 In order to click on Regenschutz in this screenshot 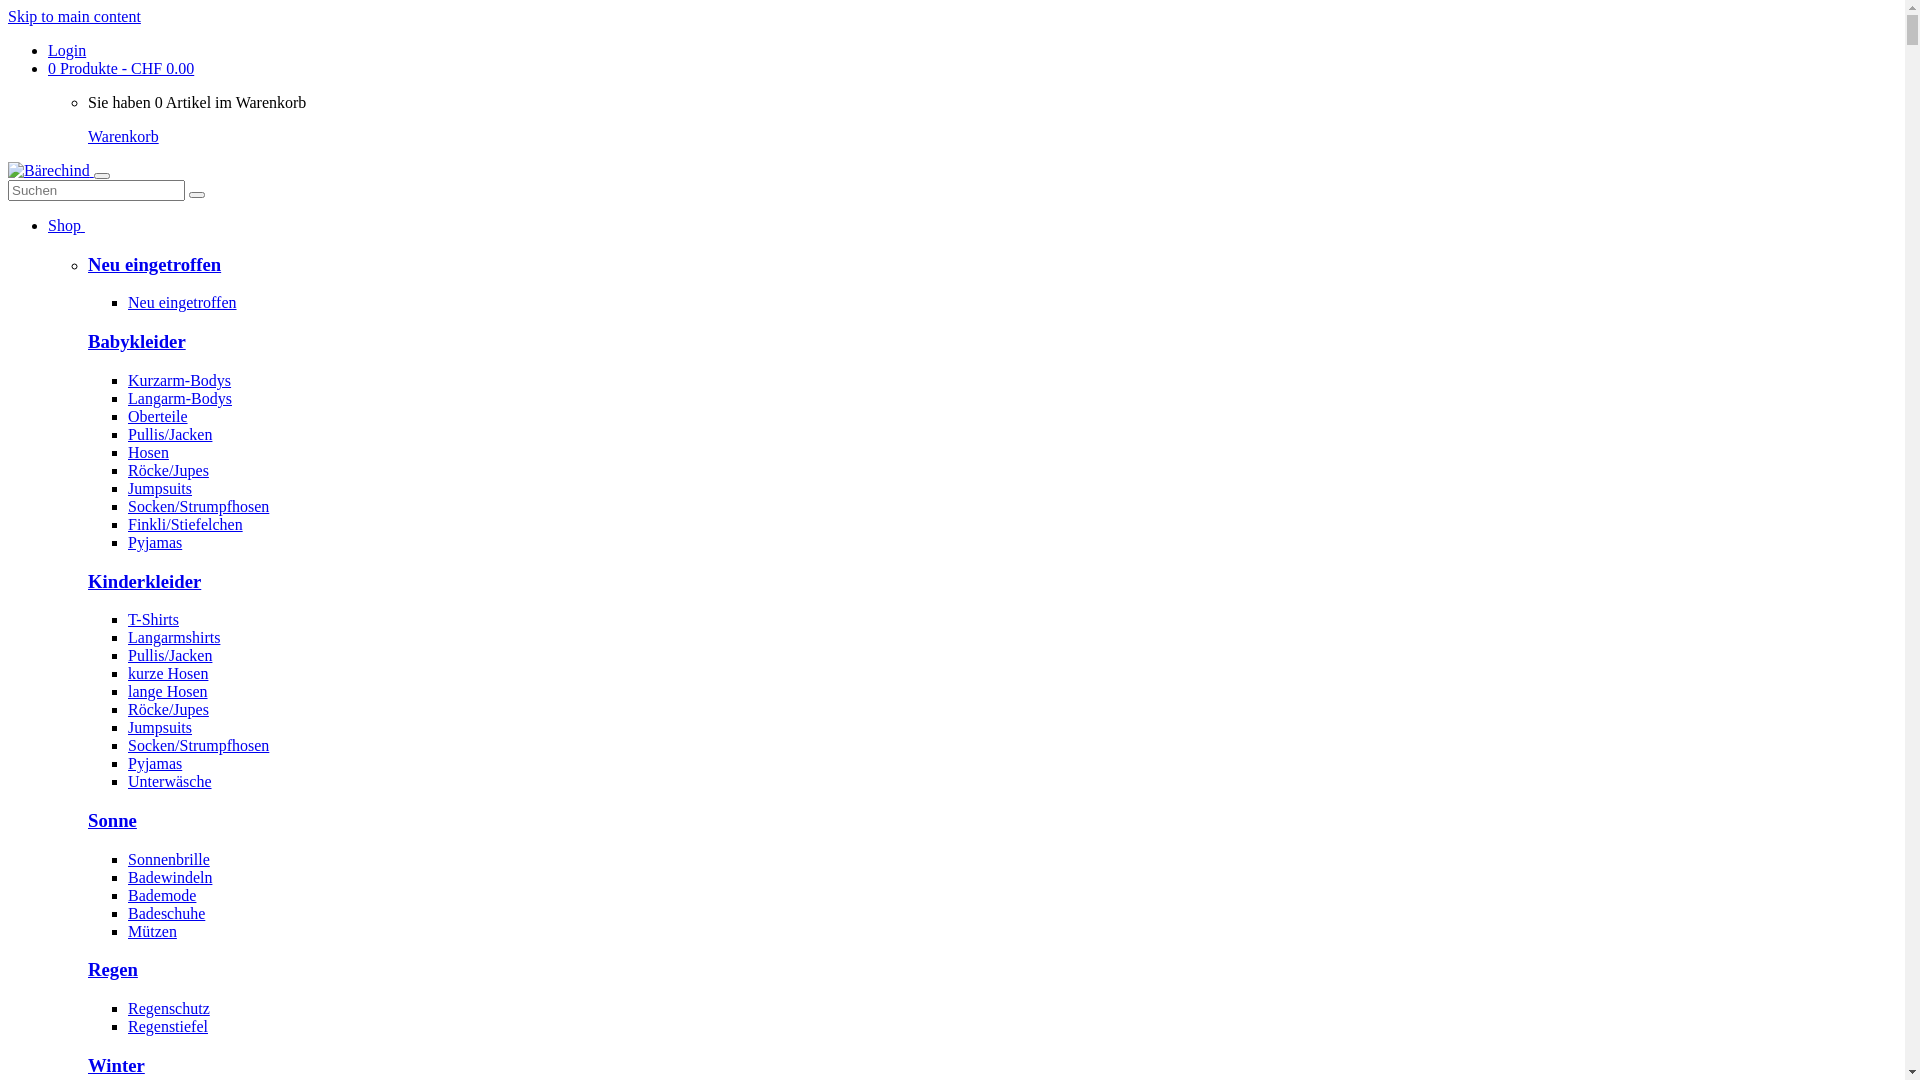, I will do `click(169, 1008)`.